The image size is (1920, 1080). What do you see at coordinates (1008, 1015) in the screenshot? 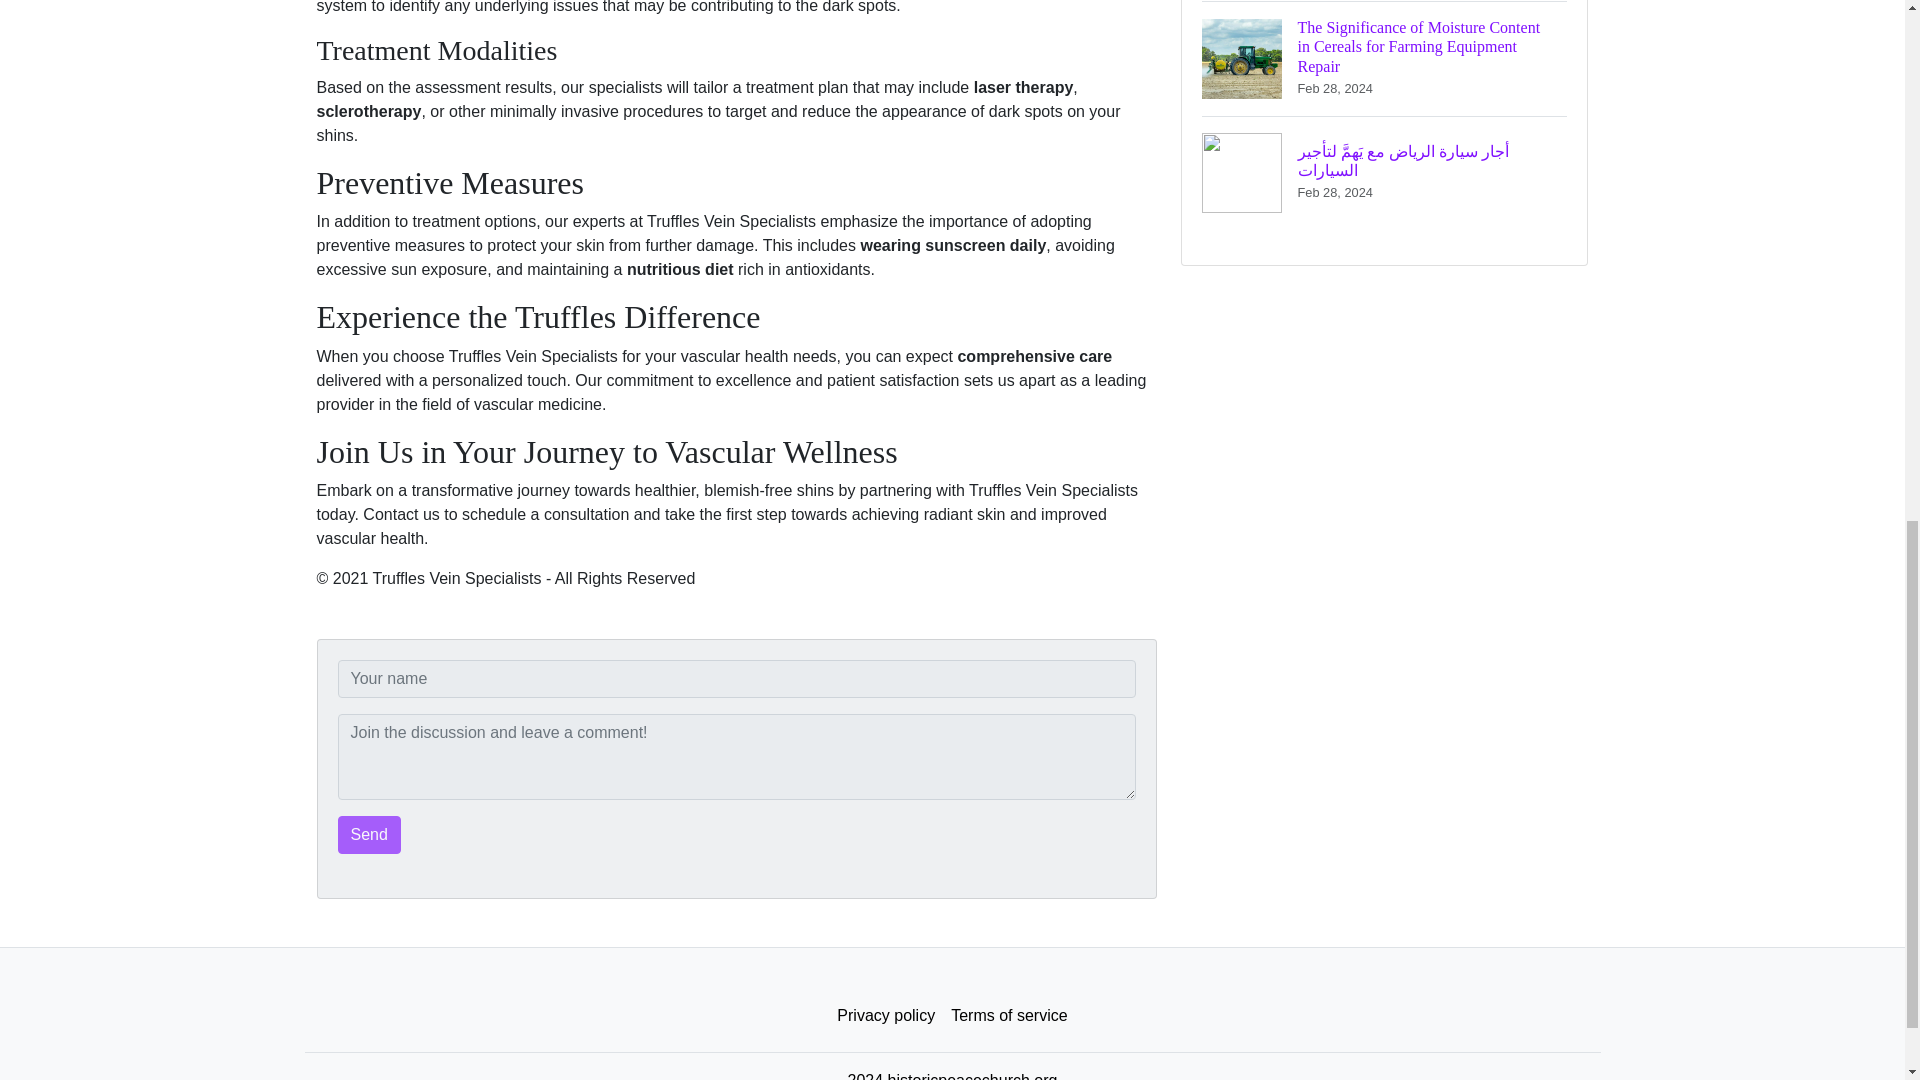
I see `Terms of service` at bounding box center [1008, 1015].